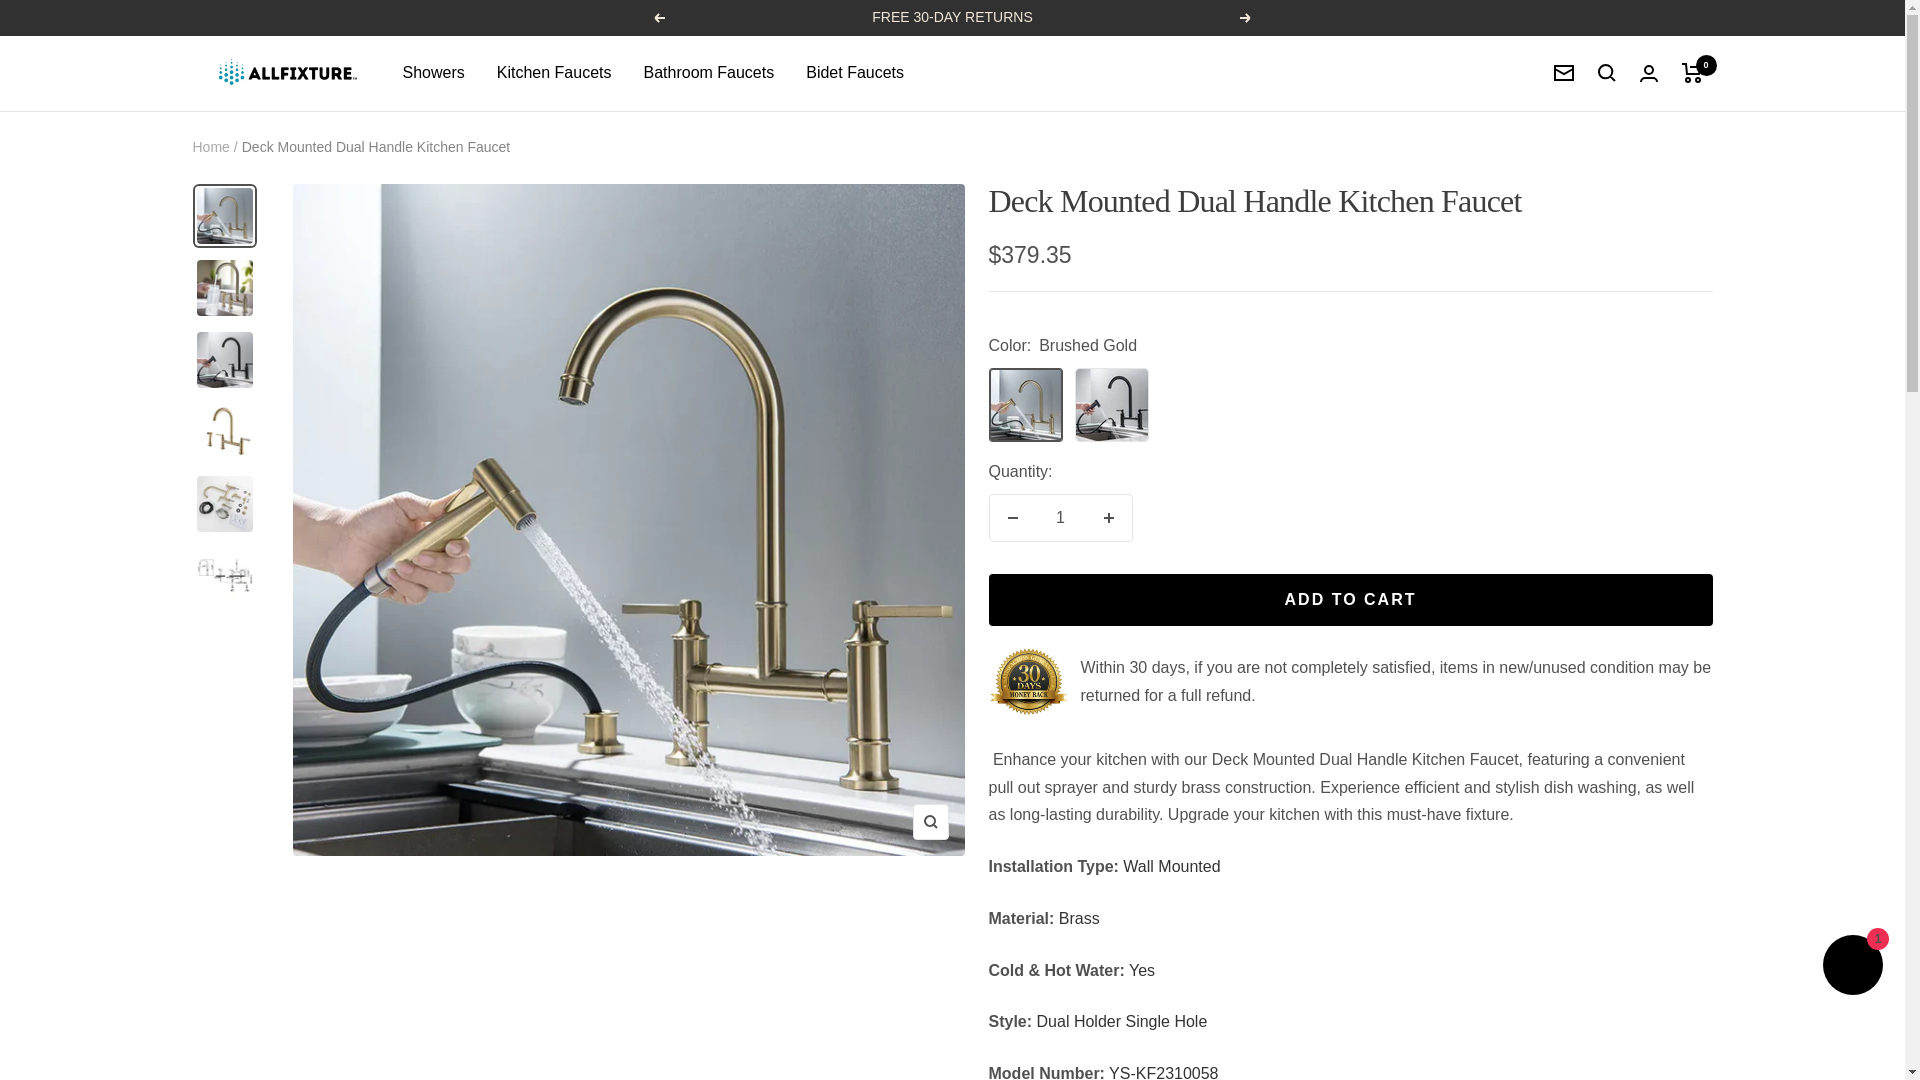 The image size is (1920, 1080). Describe the element at coordinates (855, 73) in the screenshot. I see `Bidet Faucets` at that location.